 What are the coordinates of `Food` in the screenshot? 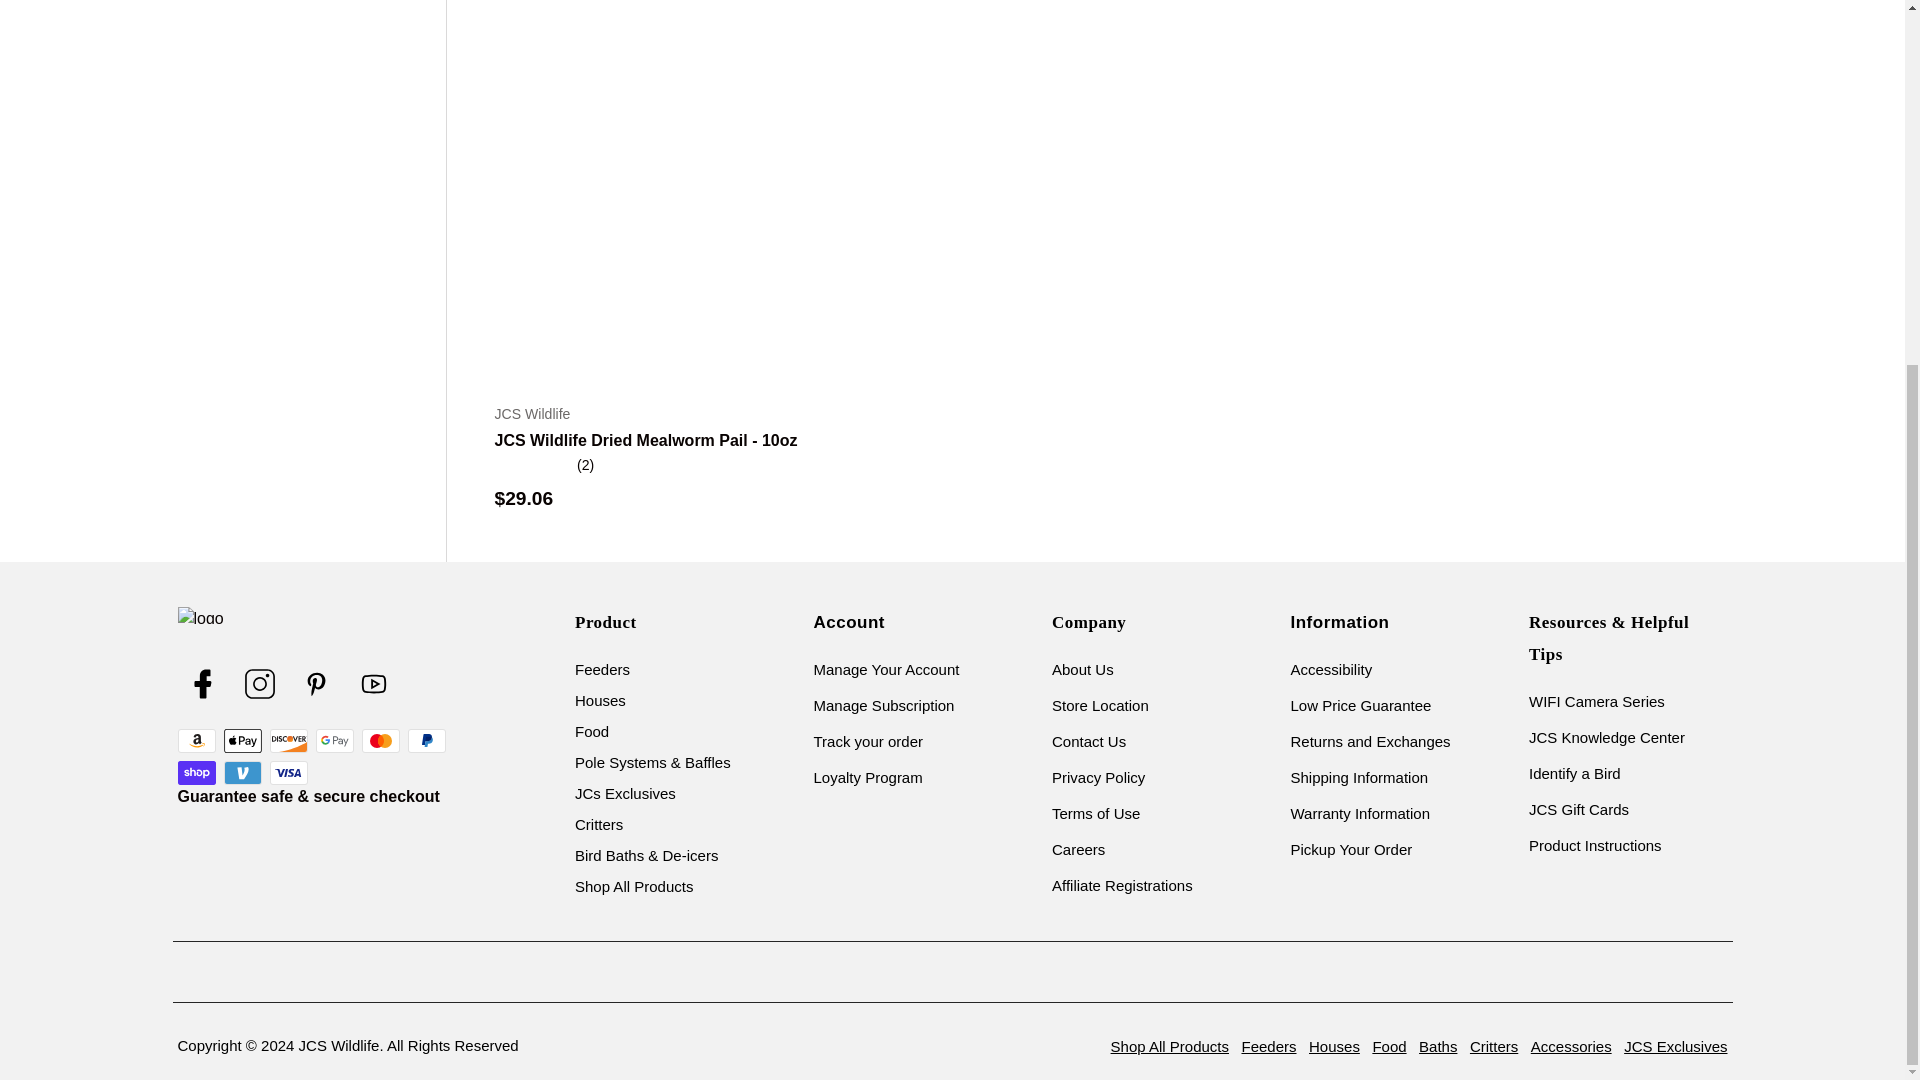 It's located at (652, 731).